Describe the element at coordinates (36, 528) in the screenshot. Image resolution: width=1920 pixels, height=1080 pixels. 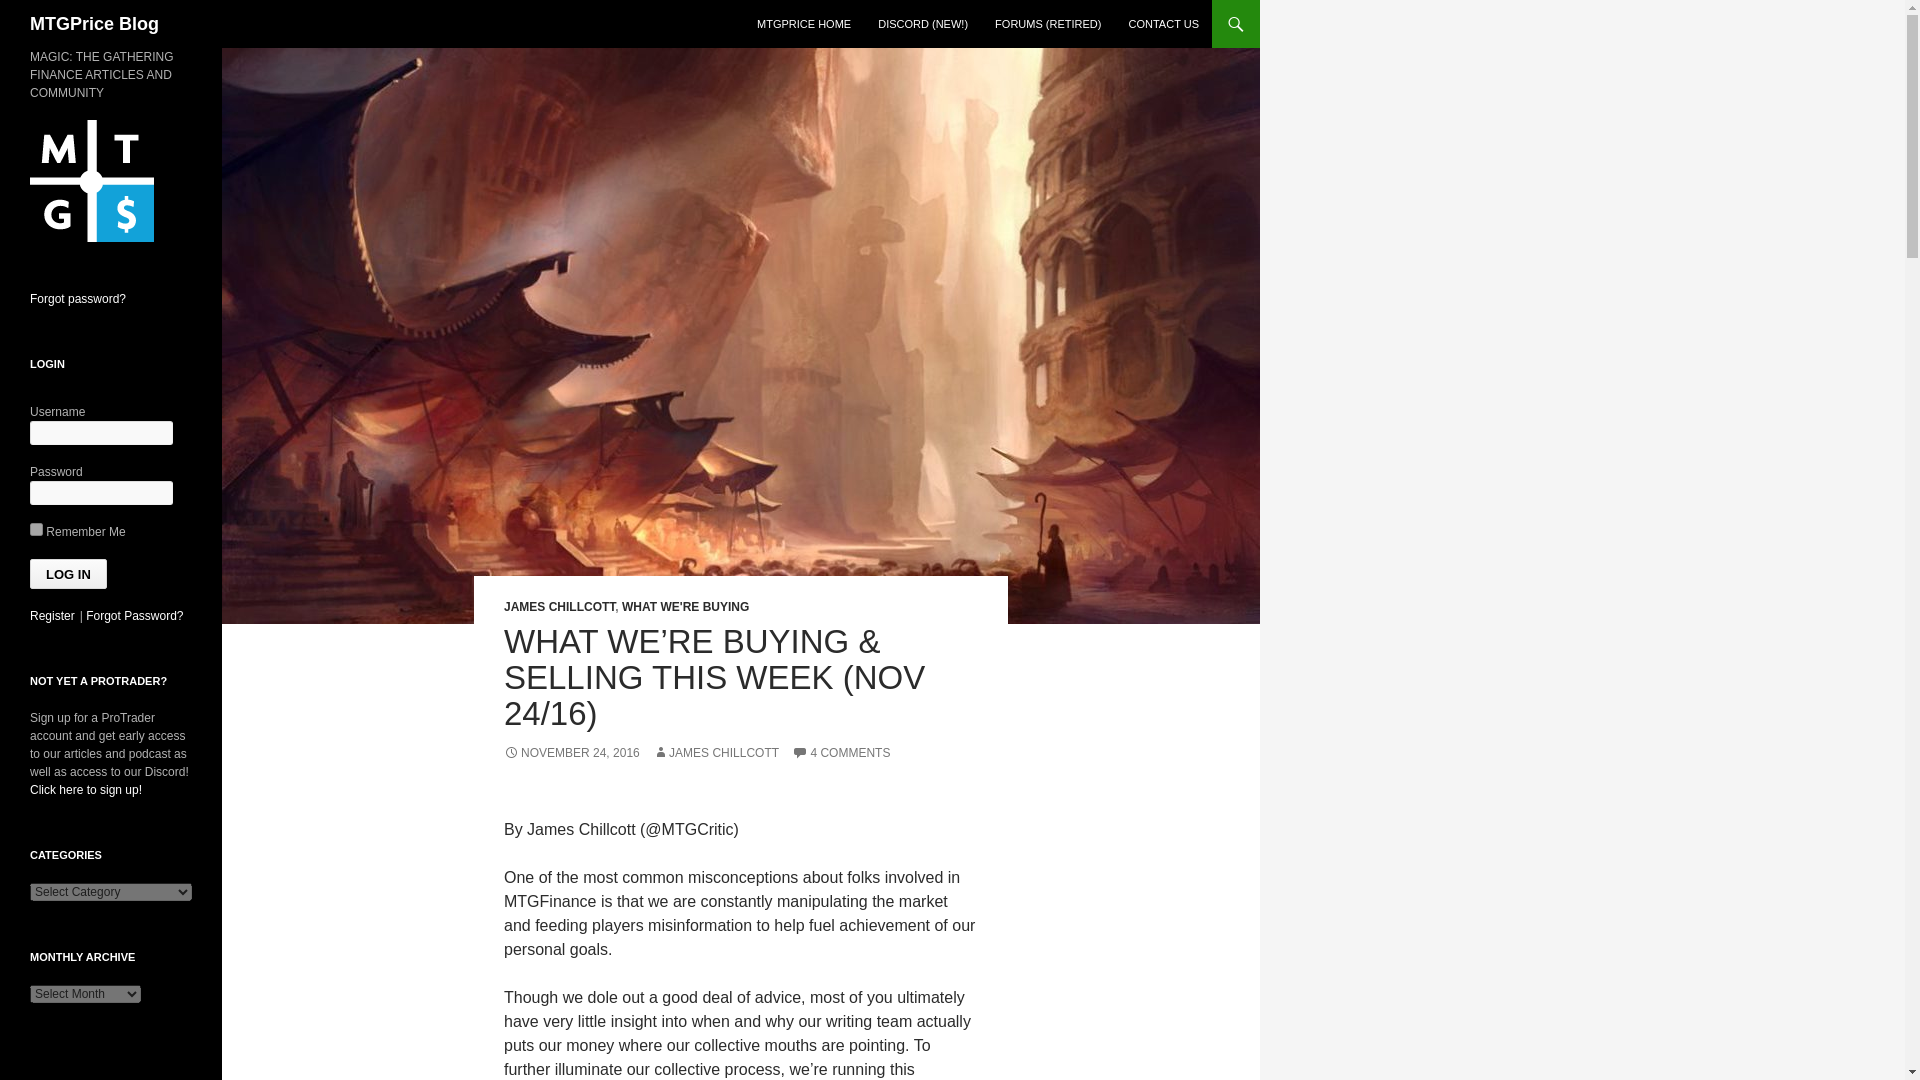
I see `forever` at that location.